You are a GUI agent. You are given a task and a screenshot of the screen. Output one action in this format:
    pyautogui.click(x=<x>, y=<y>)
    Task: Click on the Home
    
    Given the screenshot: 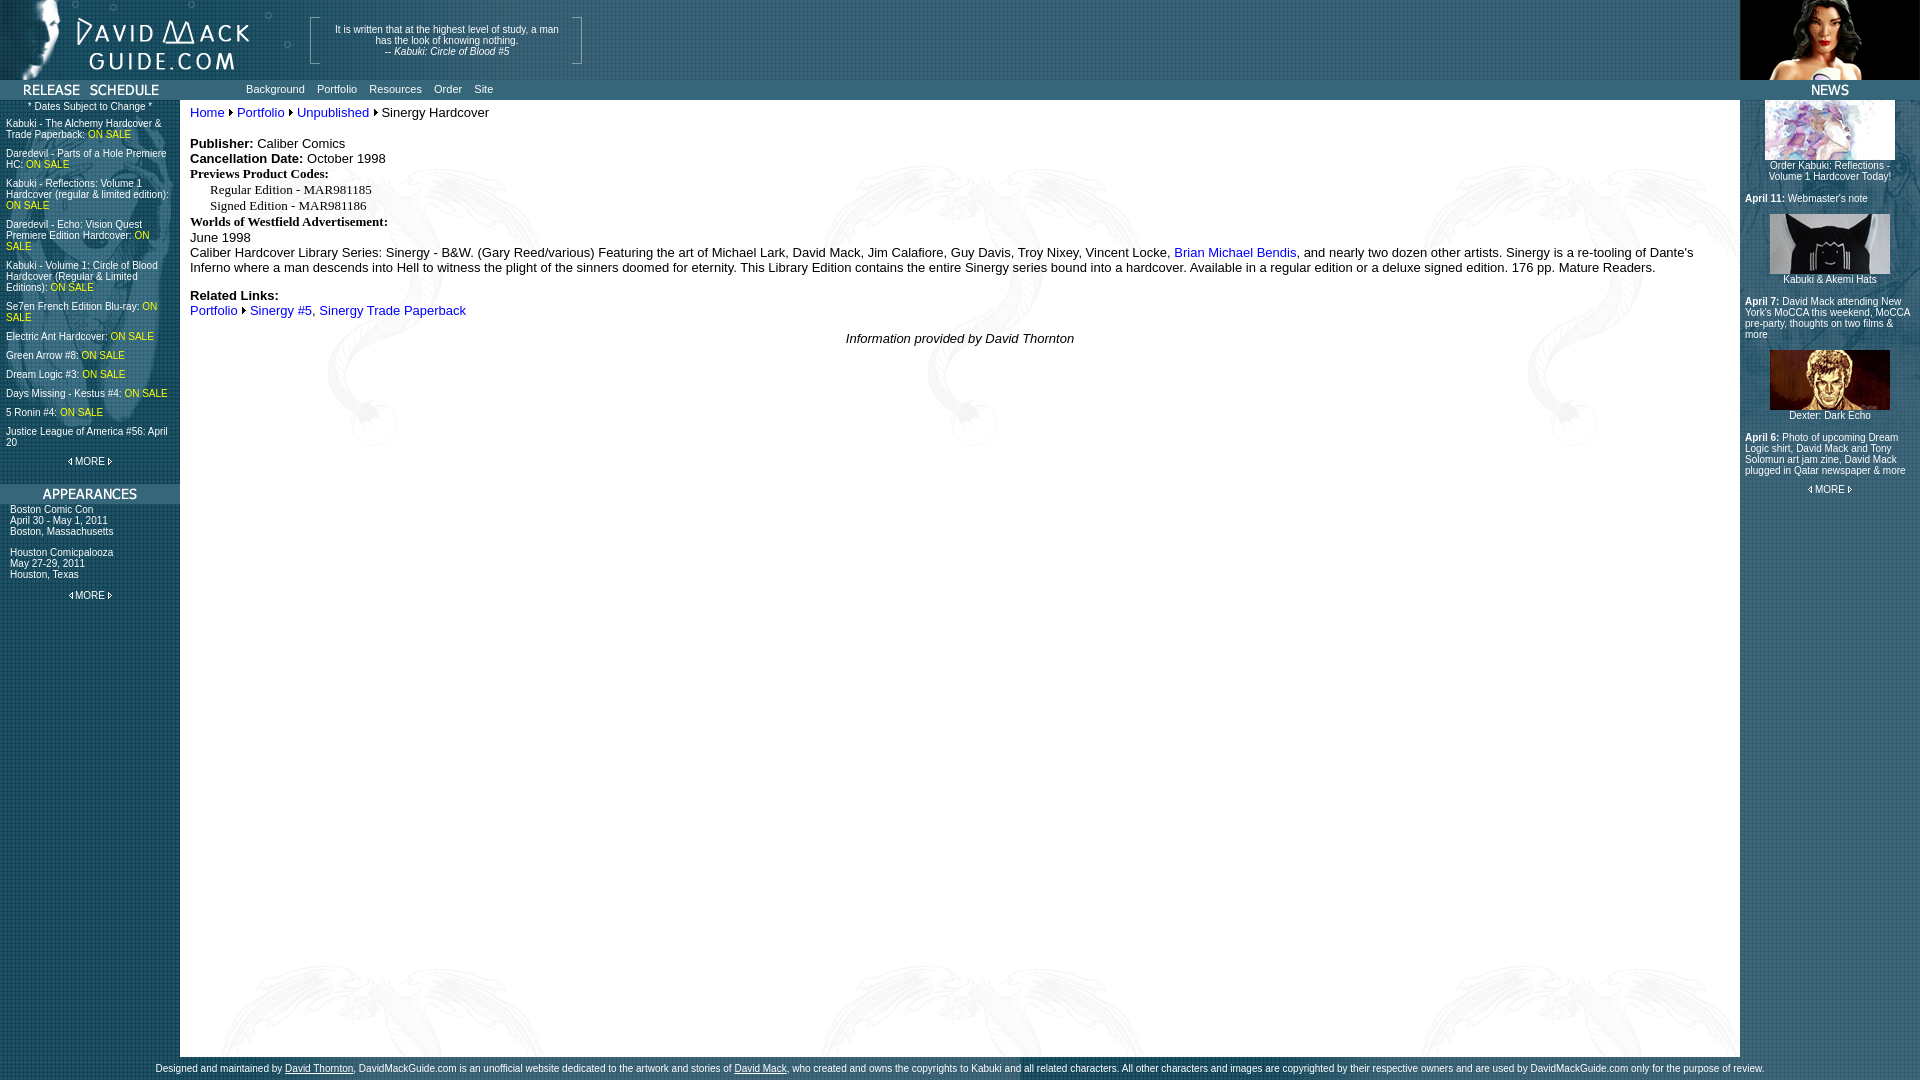 What is the action you would take?
    pyautogui.click(x=392, y=310)
    